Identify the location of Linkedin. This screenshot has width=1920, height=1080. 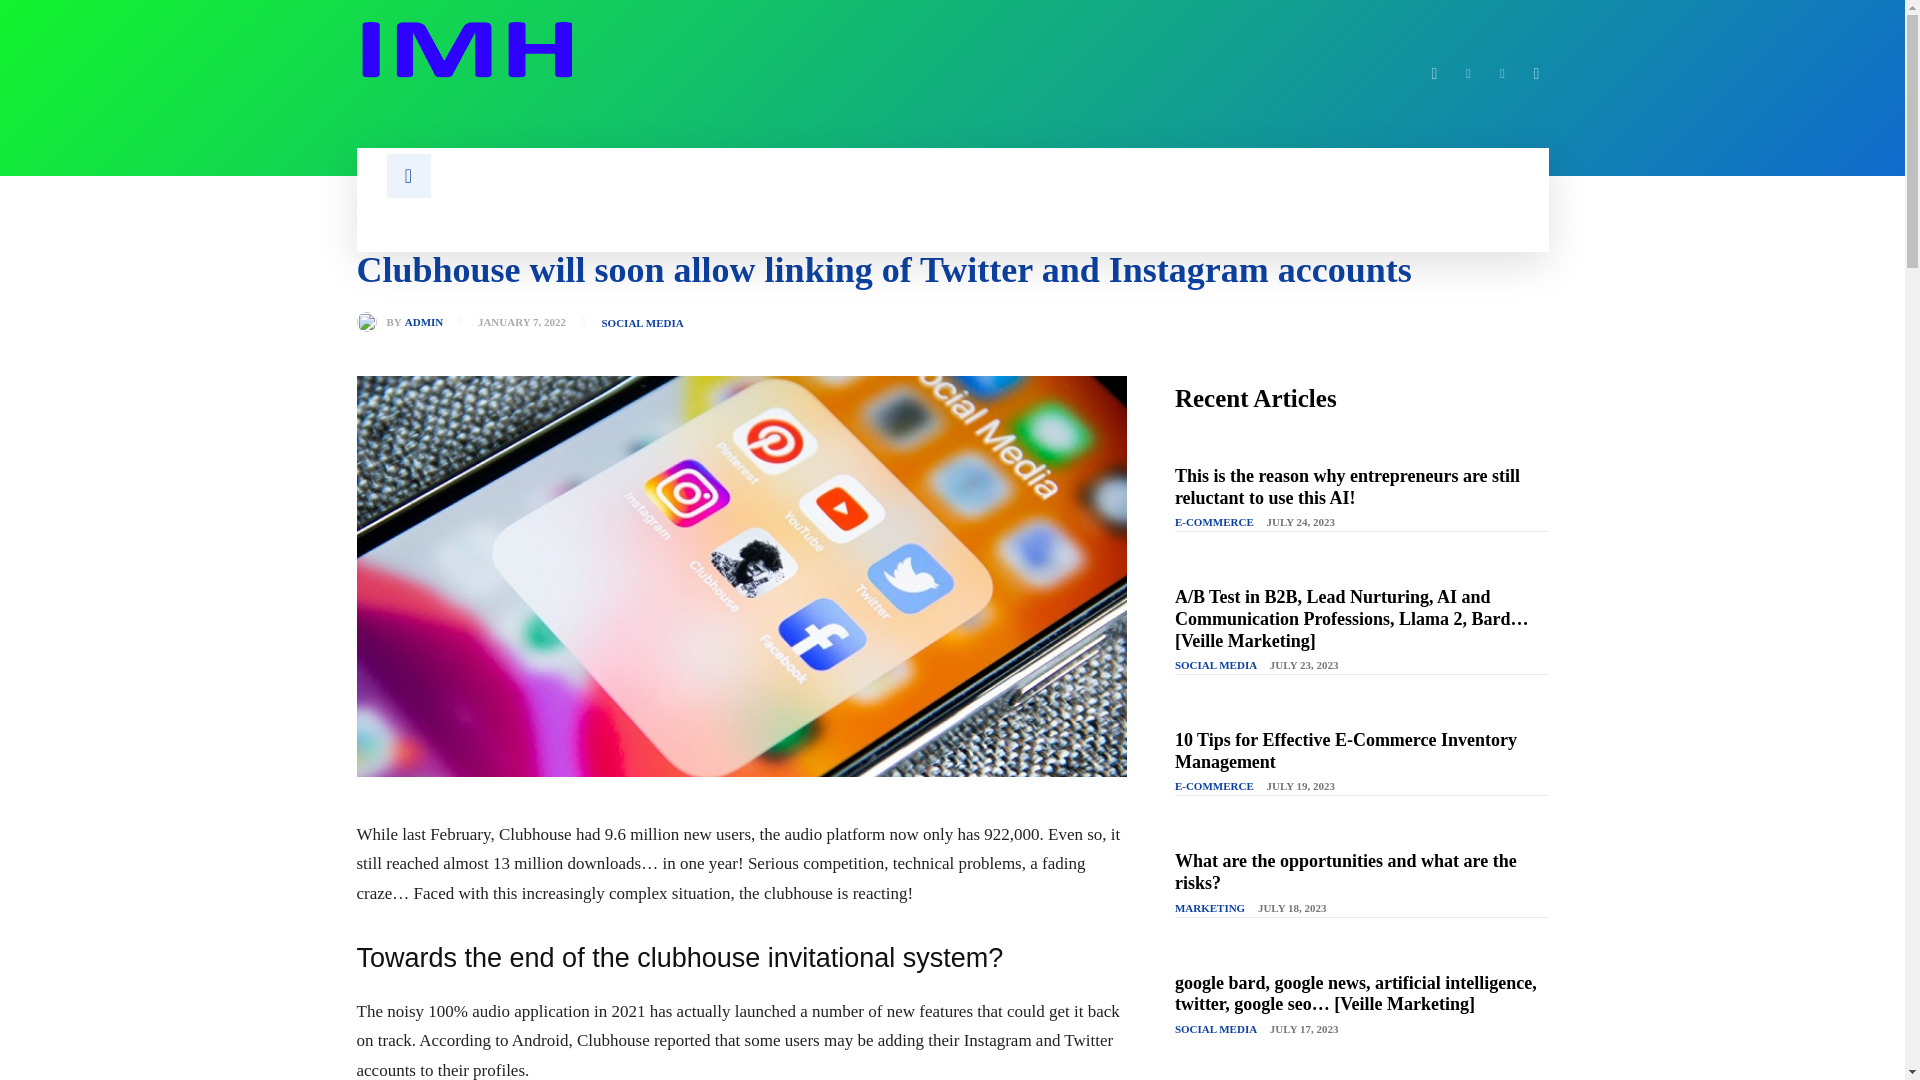
(1468, 74).